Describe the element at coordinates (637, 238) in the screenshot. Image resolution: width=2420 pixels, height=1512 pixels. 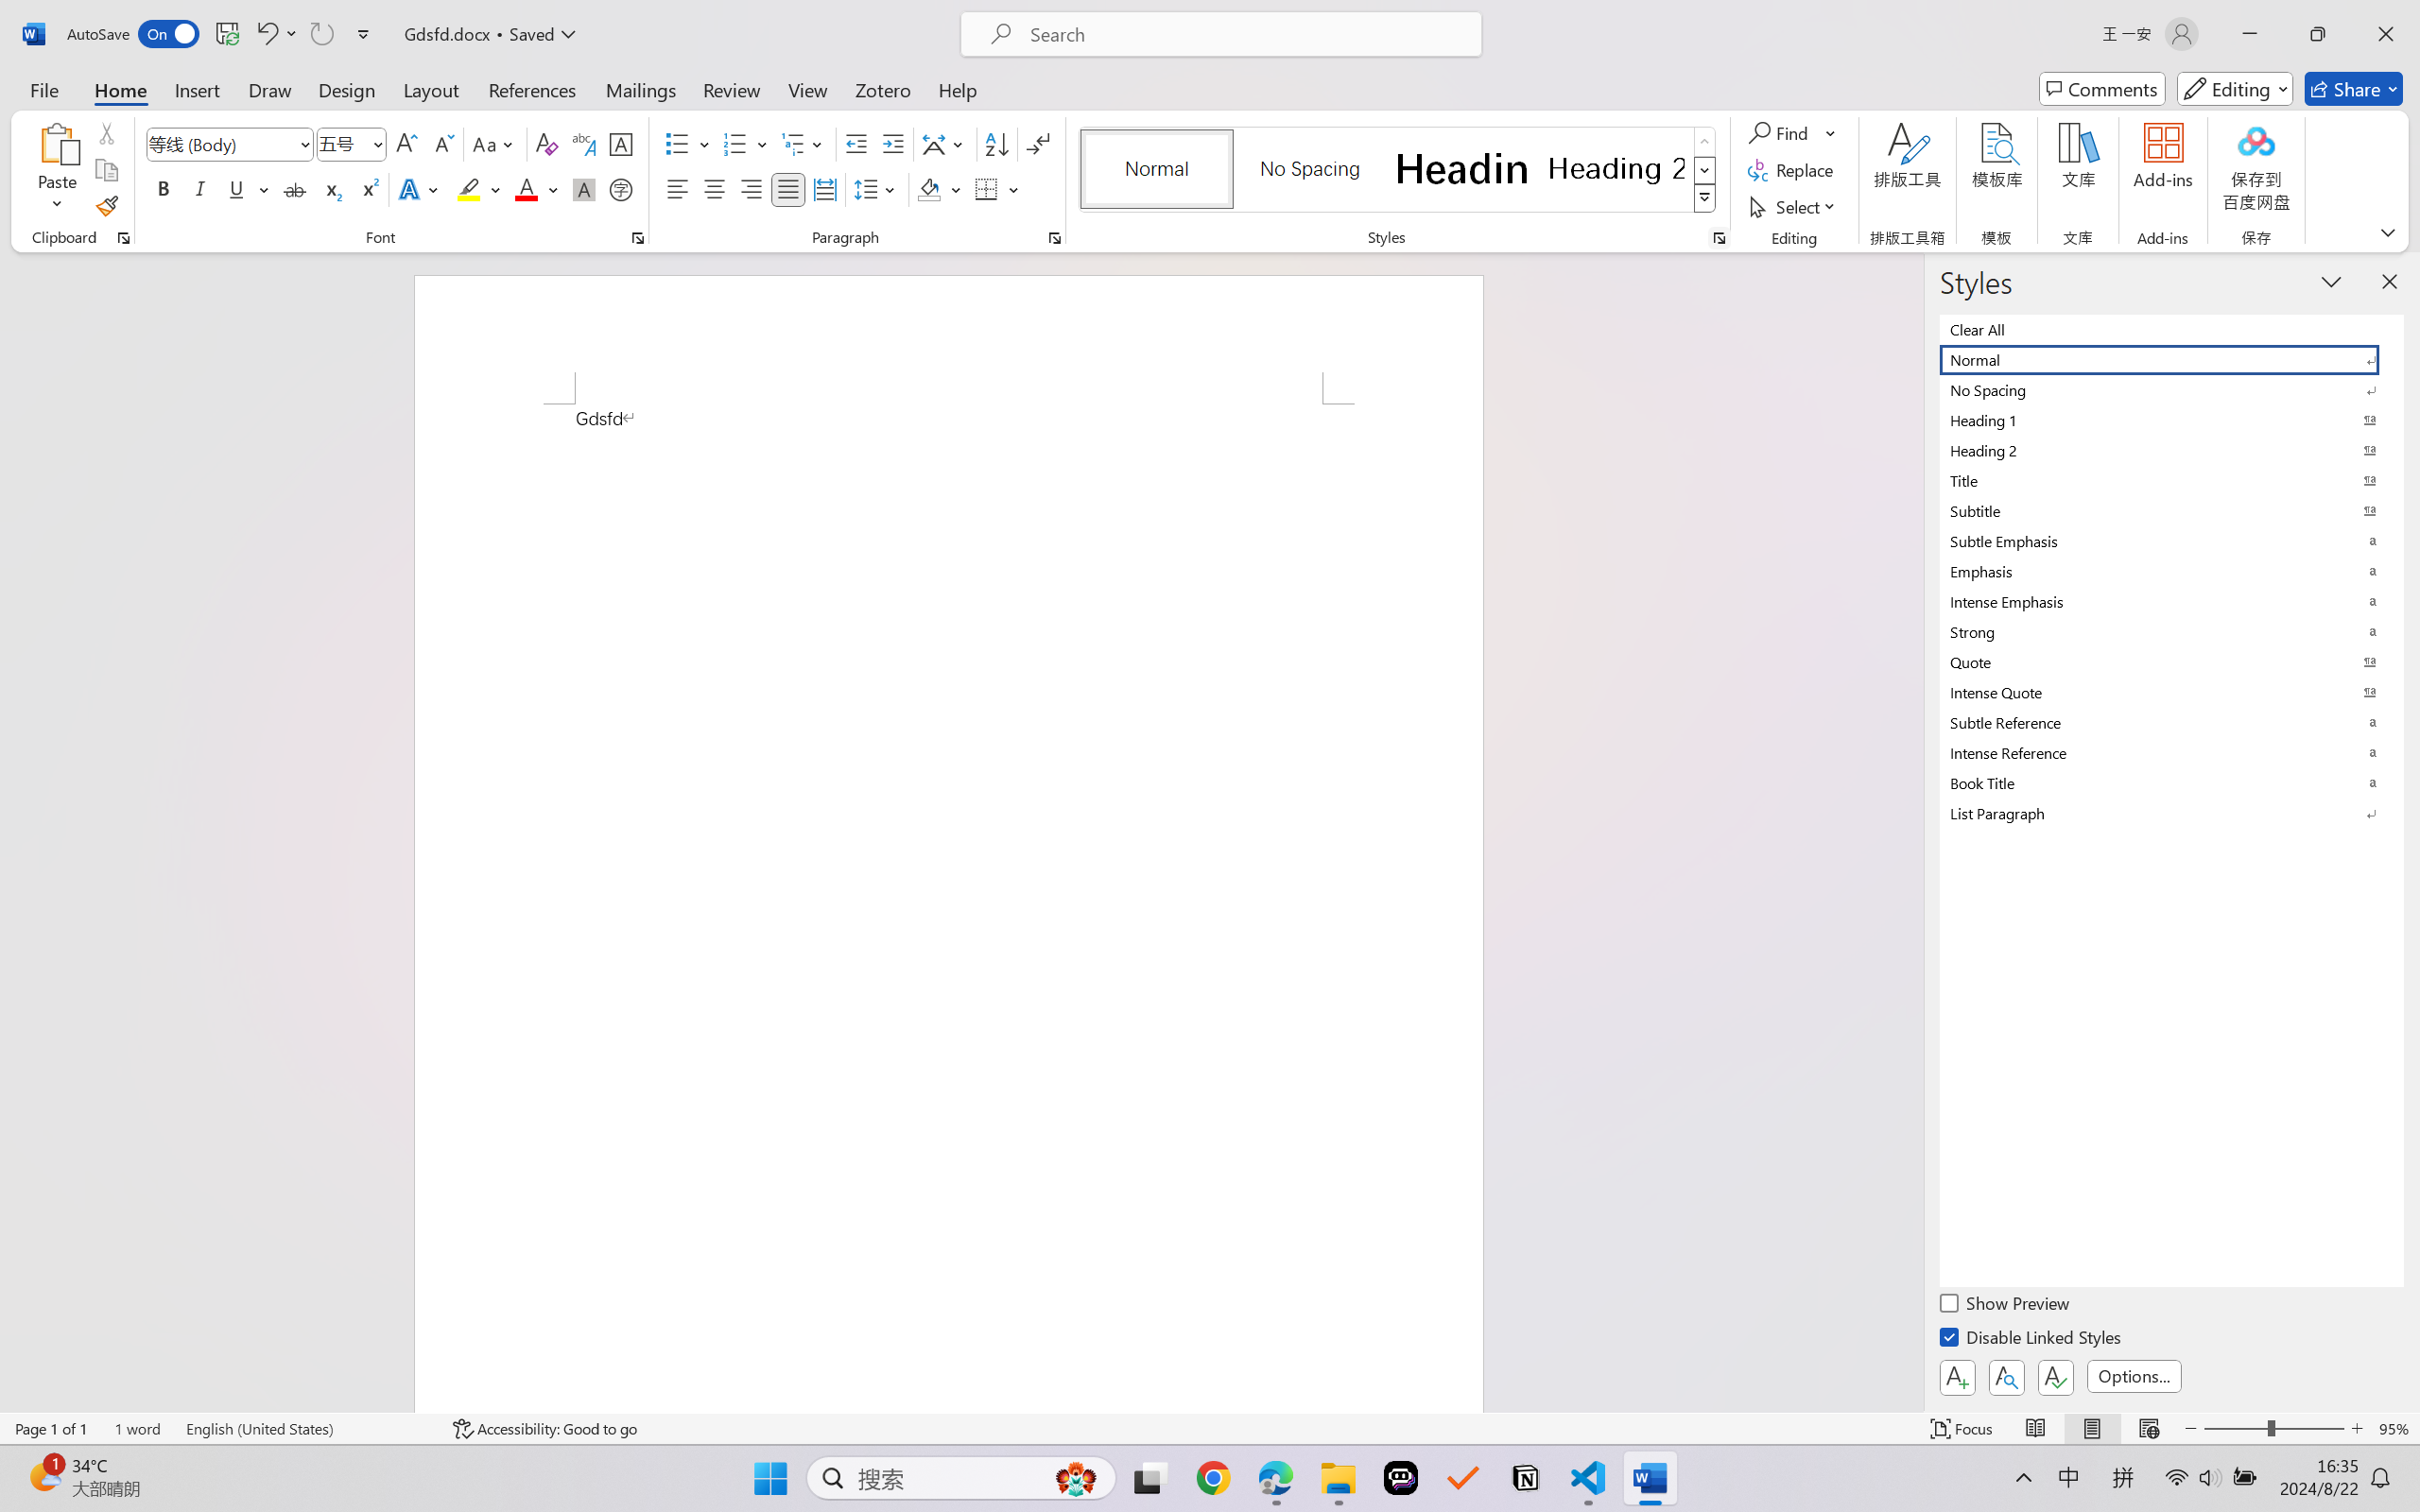
I see `Font...` at that location.